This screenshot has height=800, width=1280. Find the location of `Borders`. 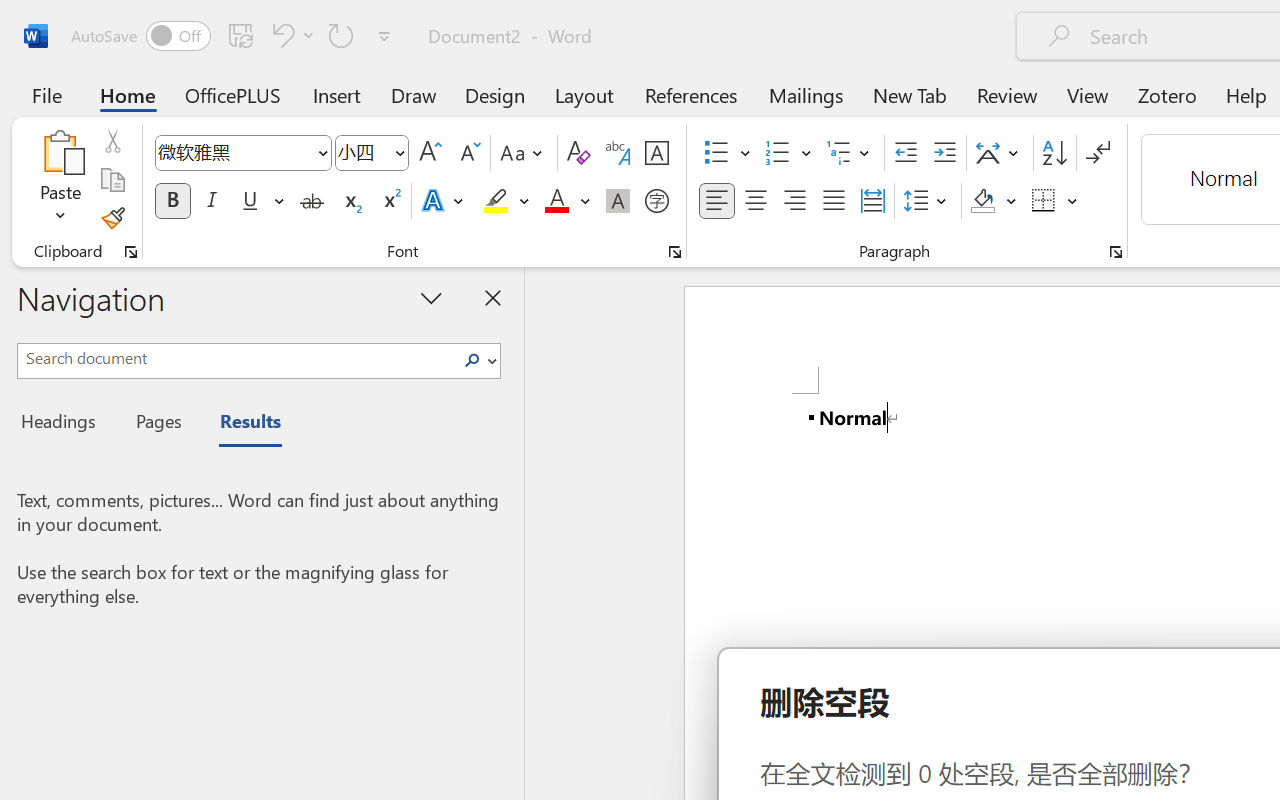

Borders is located at coordinates (1055, 201).